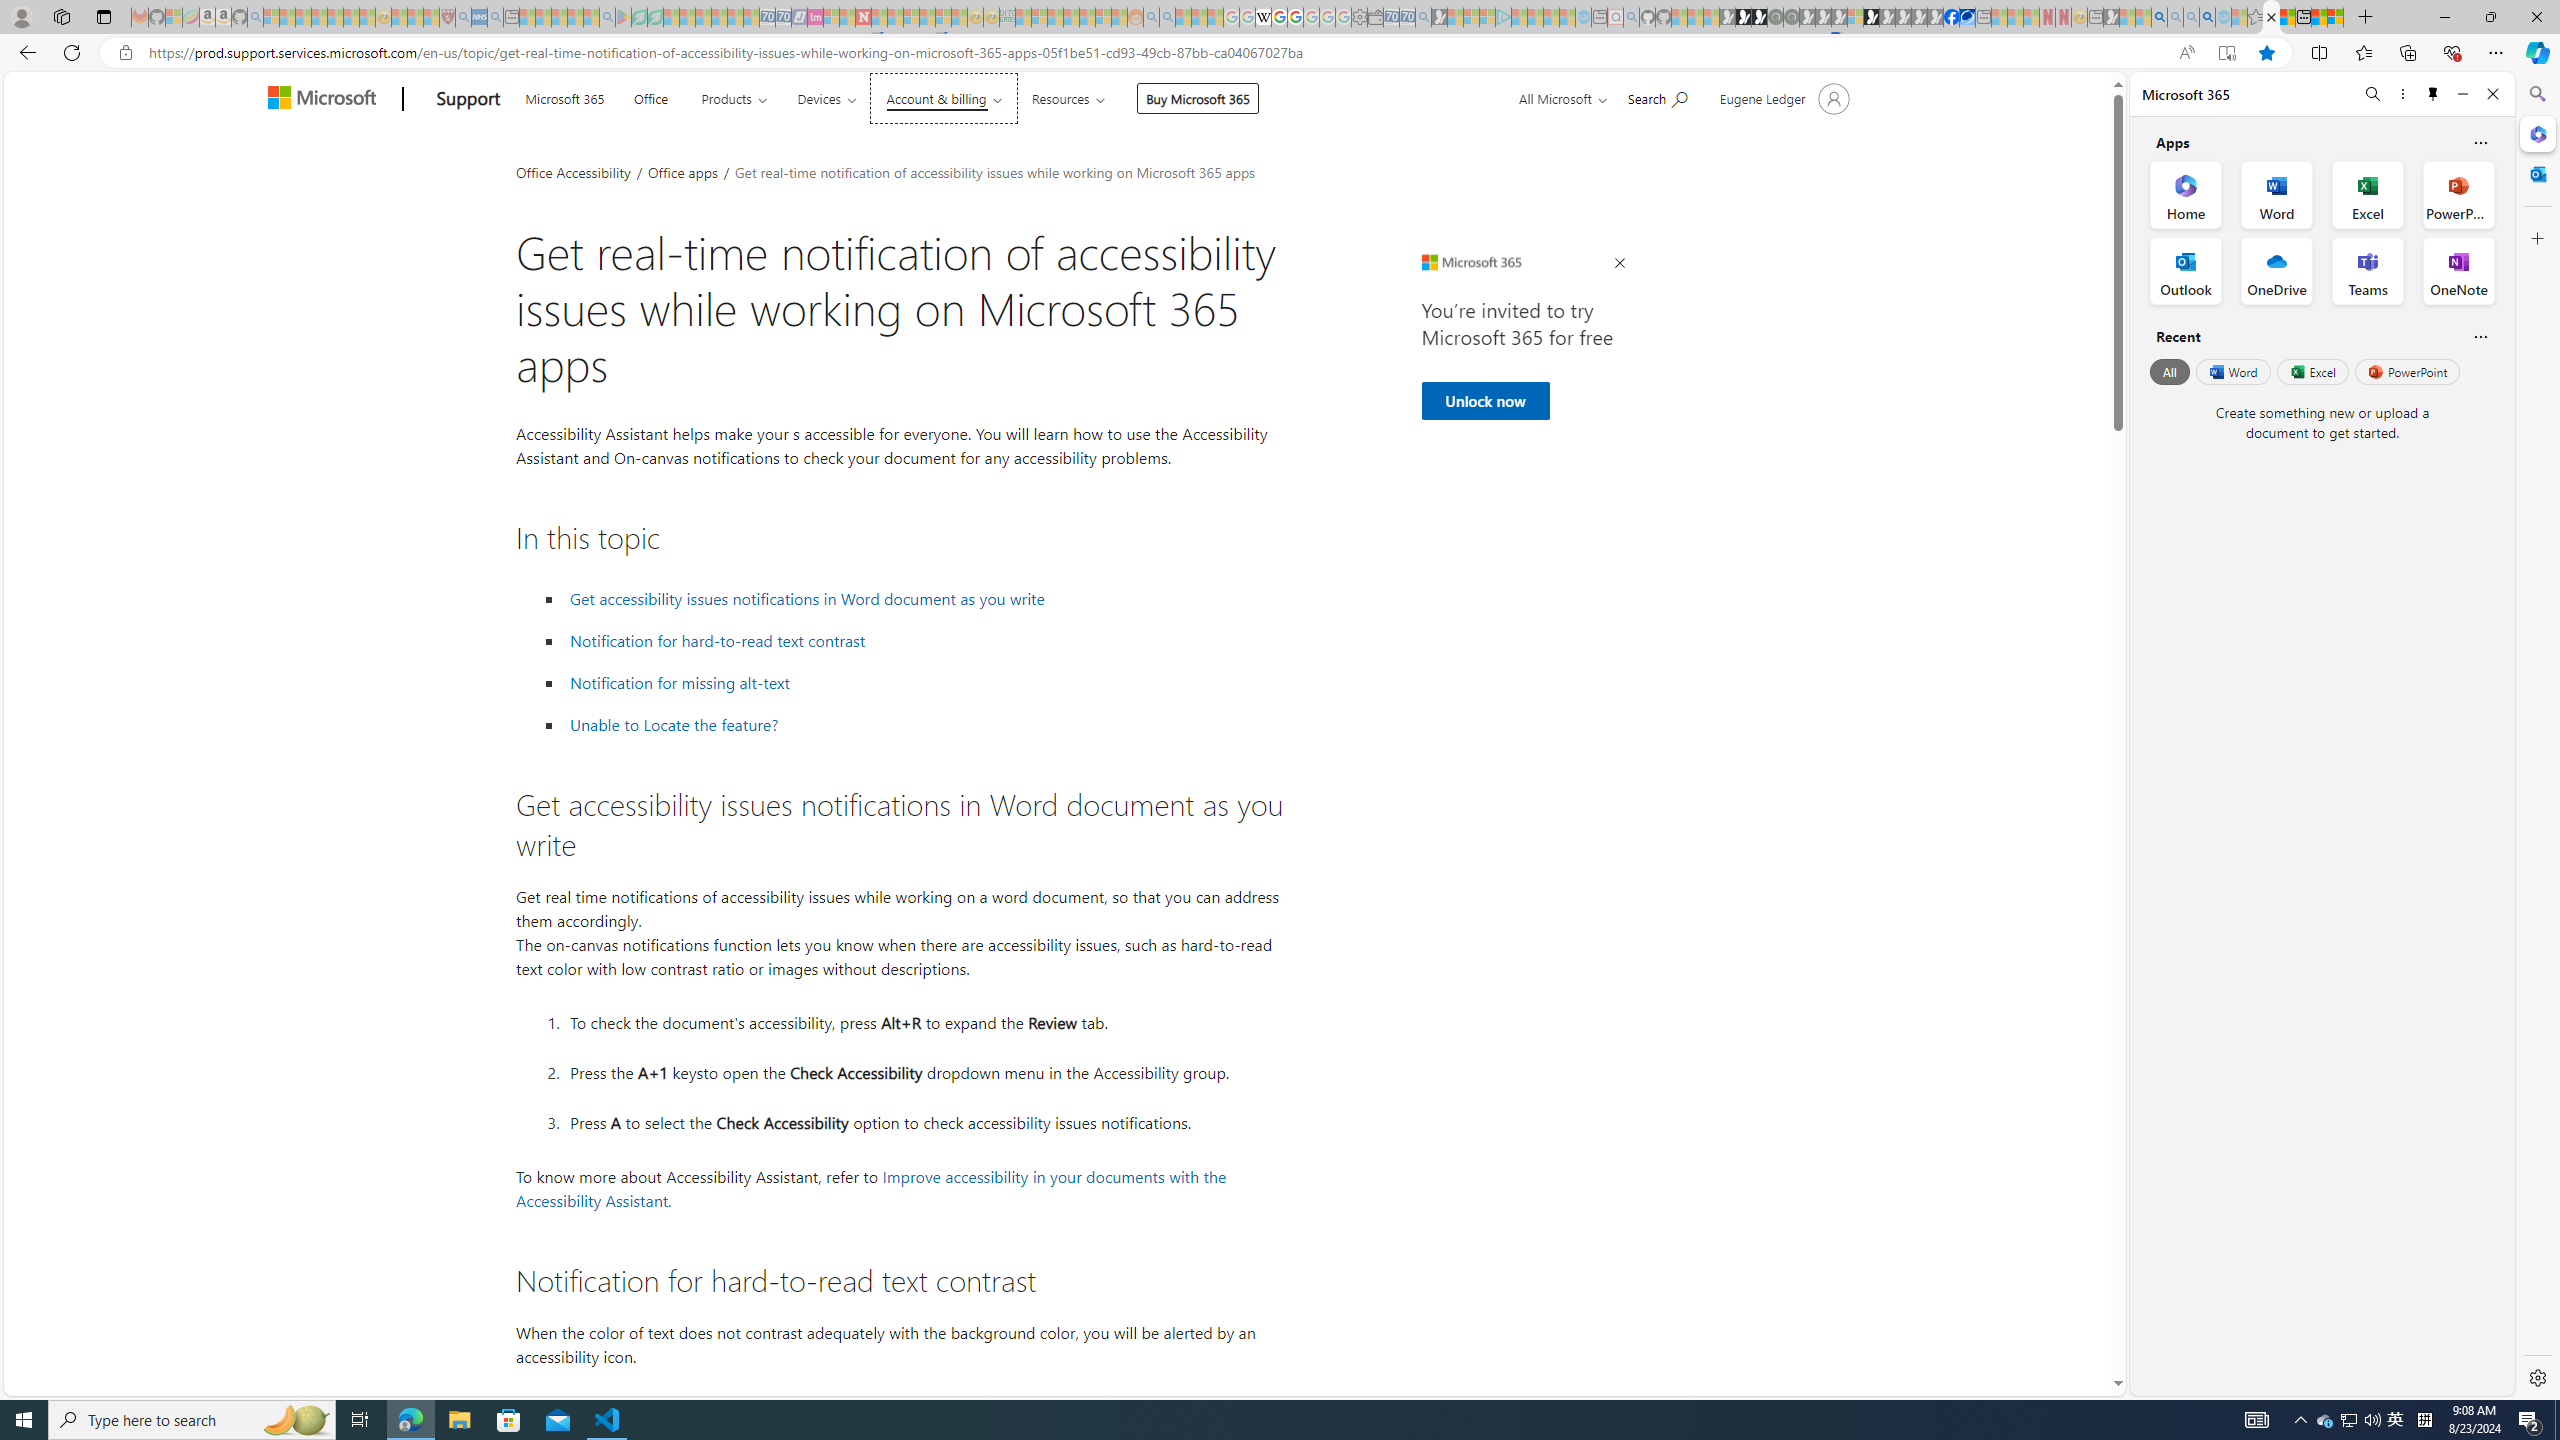 Image resolution: width=2560 pixels, height=1440 pixels. I want to click on Jobs - lastminute.com Investor Portal - Sleeping, so click(815, 17).